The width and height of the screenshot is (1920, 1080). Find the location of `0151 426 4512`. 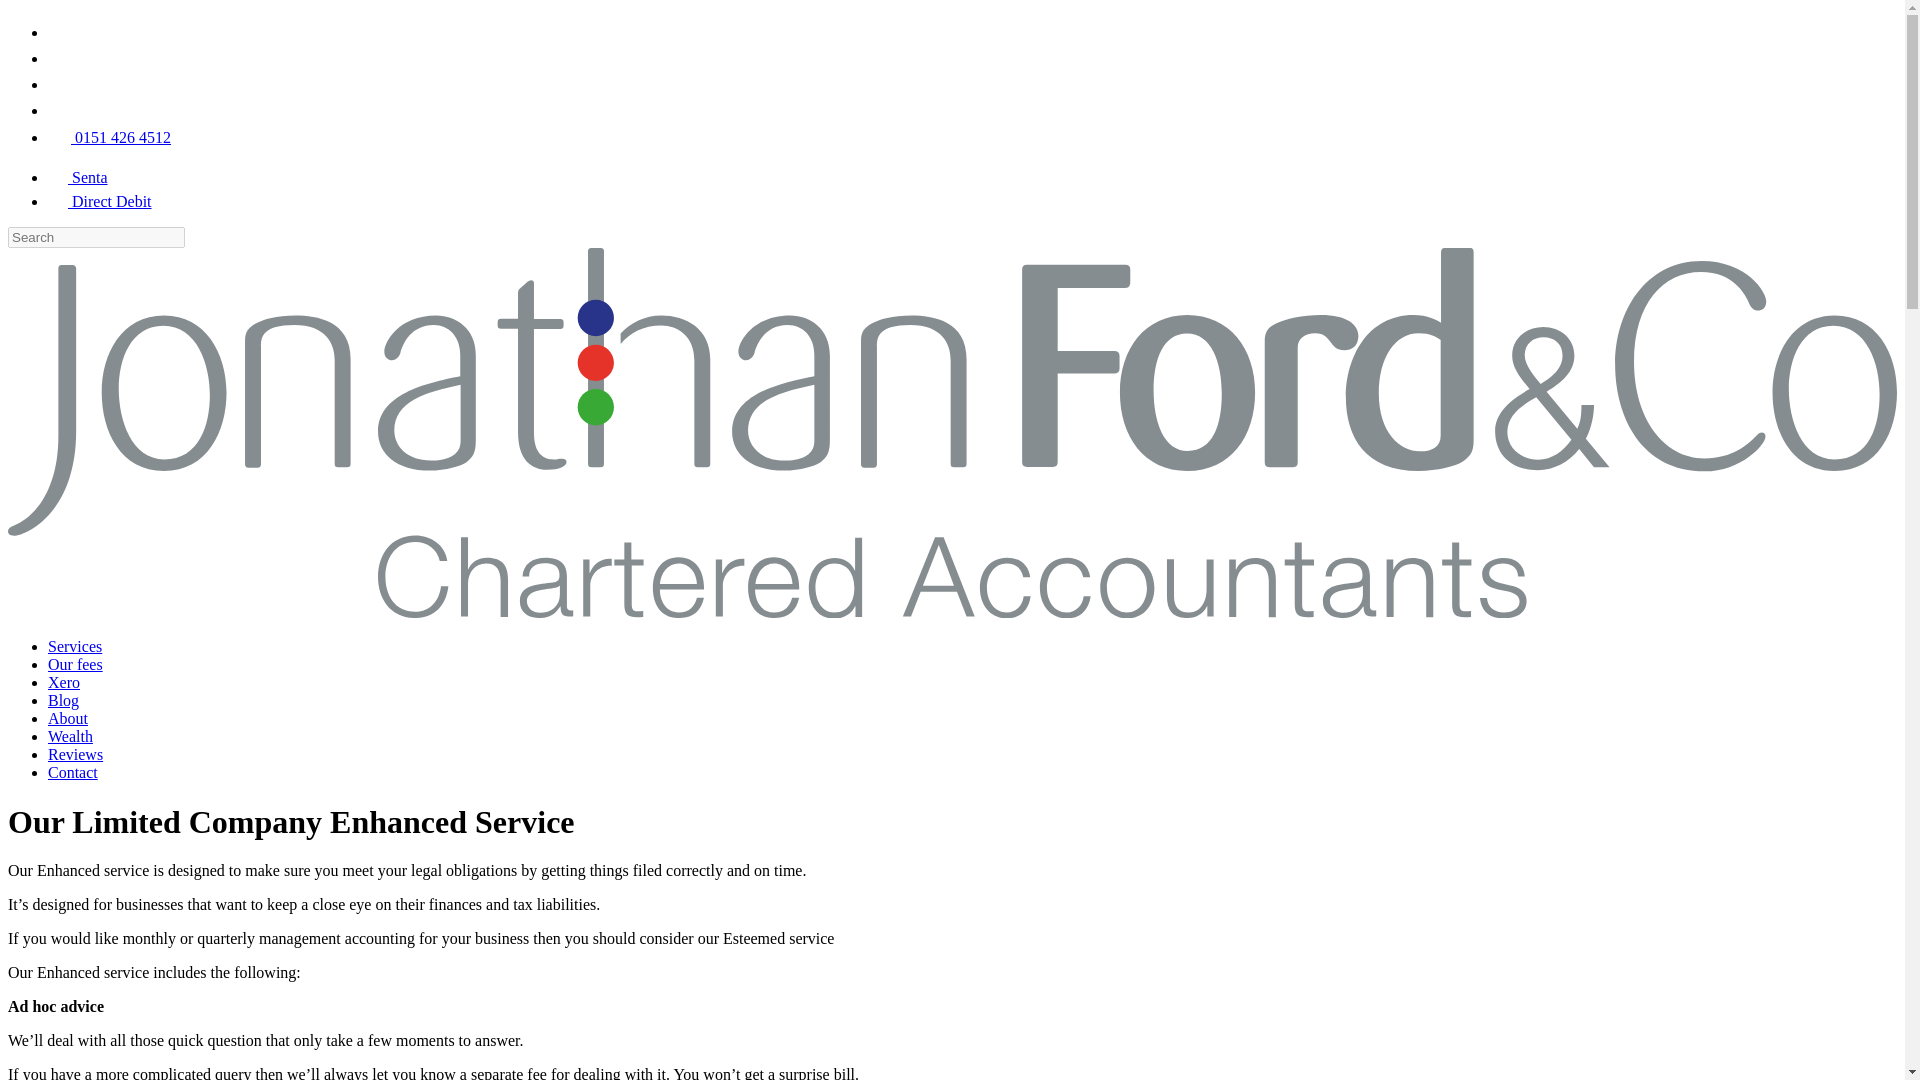

0151 426 4512 is located at coordinates (109, 136).